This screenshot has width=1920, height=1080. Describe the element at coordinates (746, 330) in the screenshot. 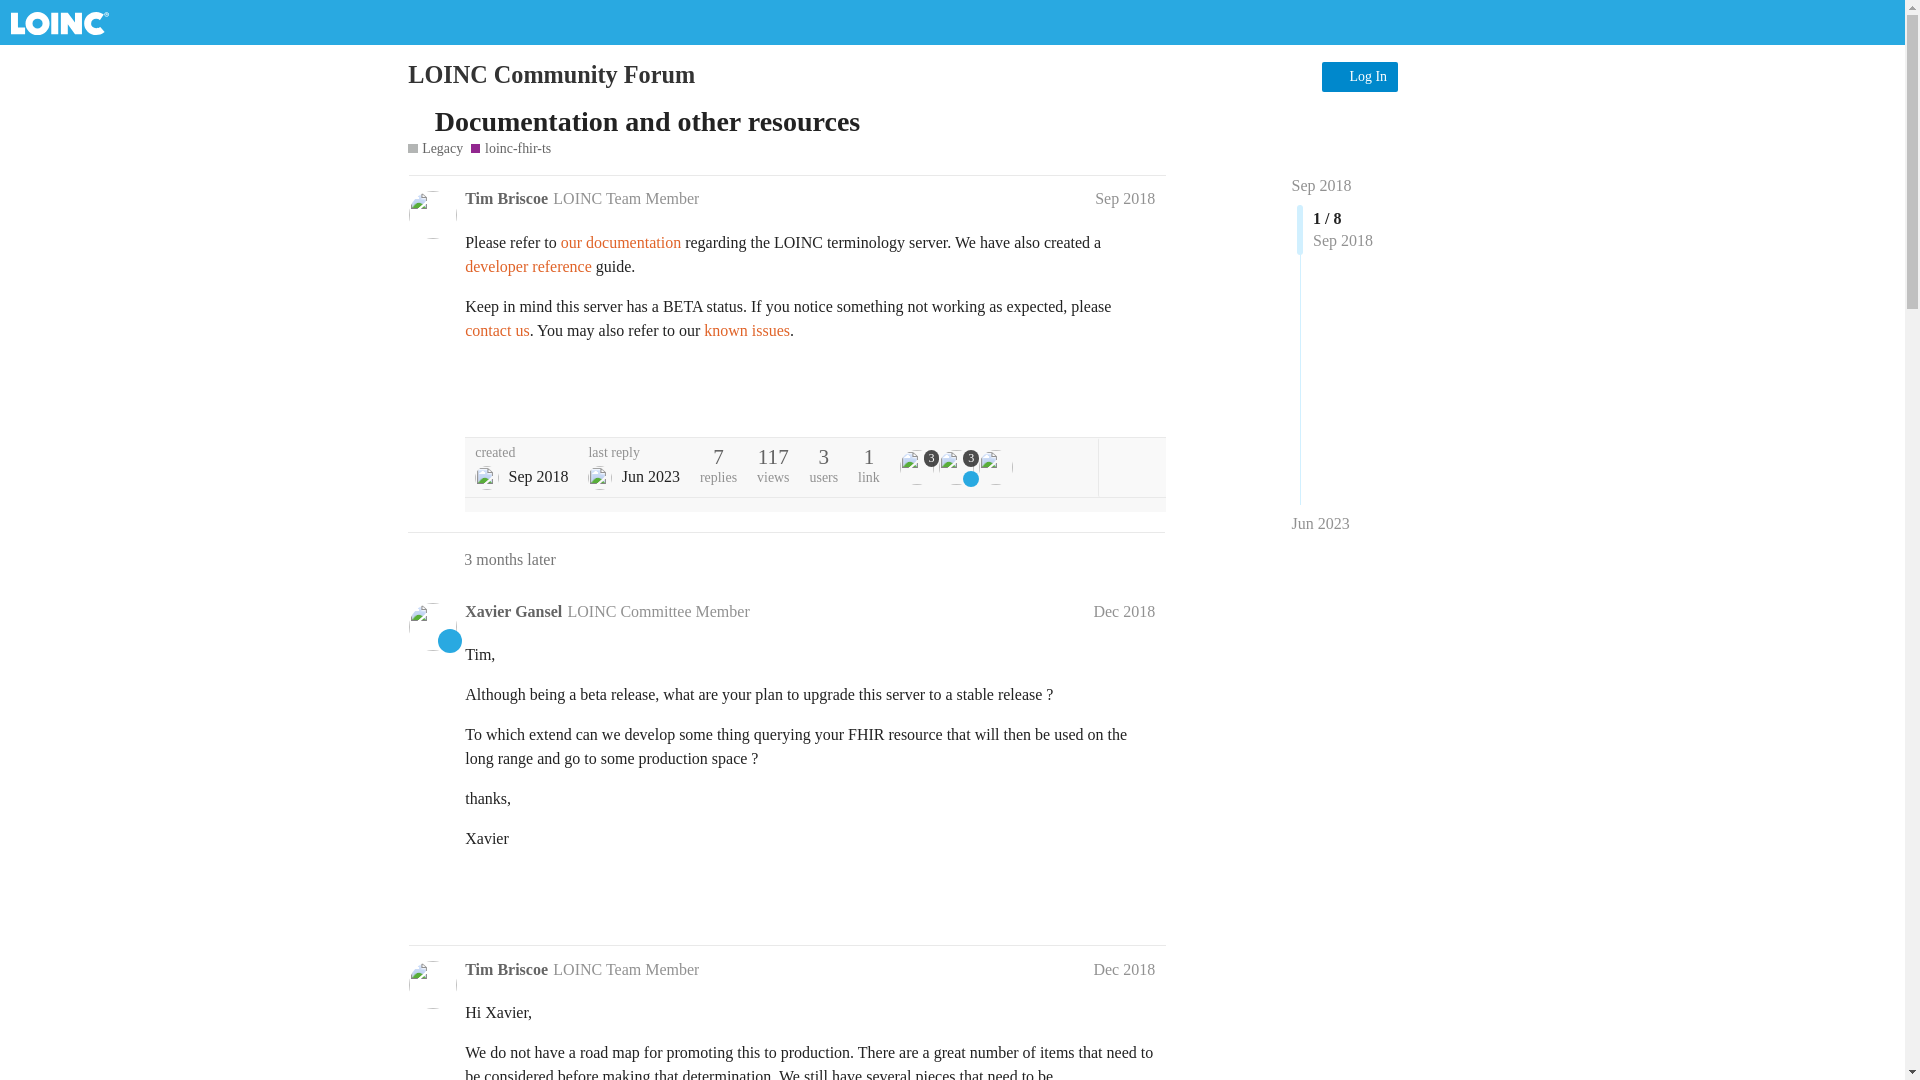

I see `known issues` at that location.